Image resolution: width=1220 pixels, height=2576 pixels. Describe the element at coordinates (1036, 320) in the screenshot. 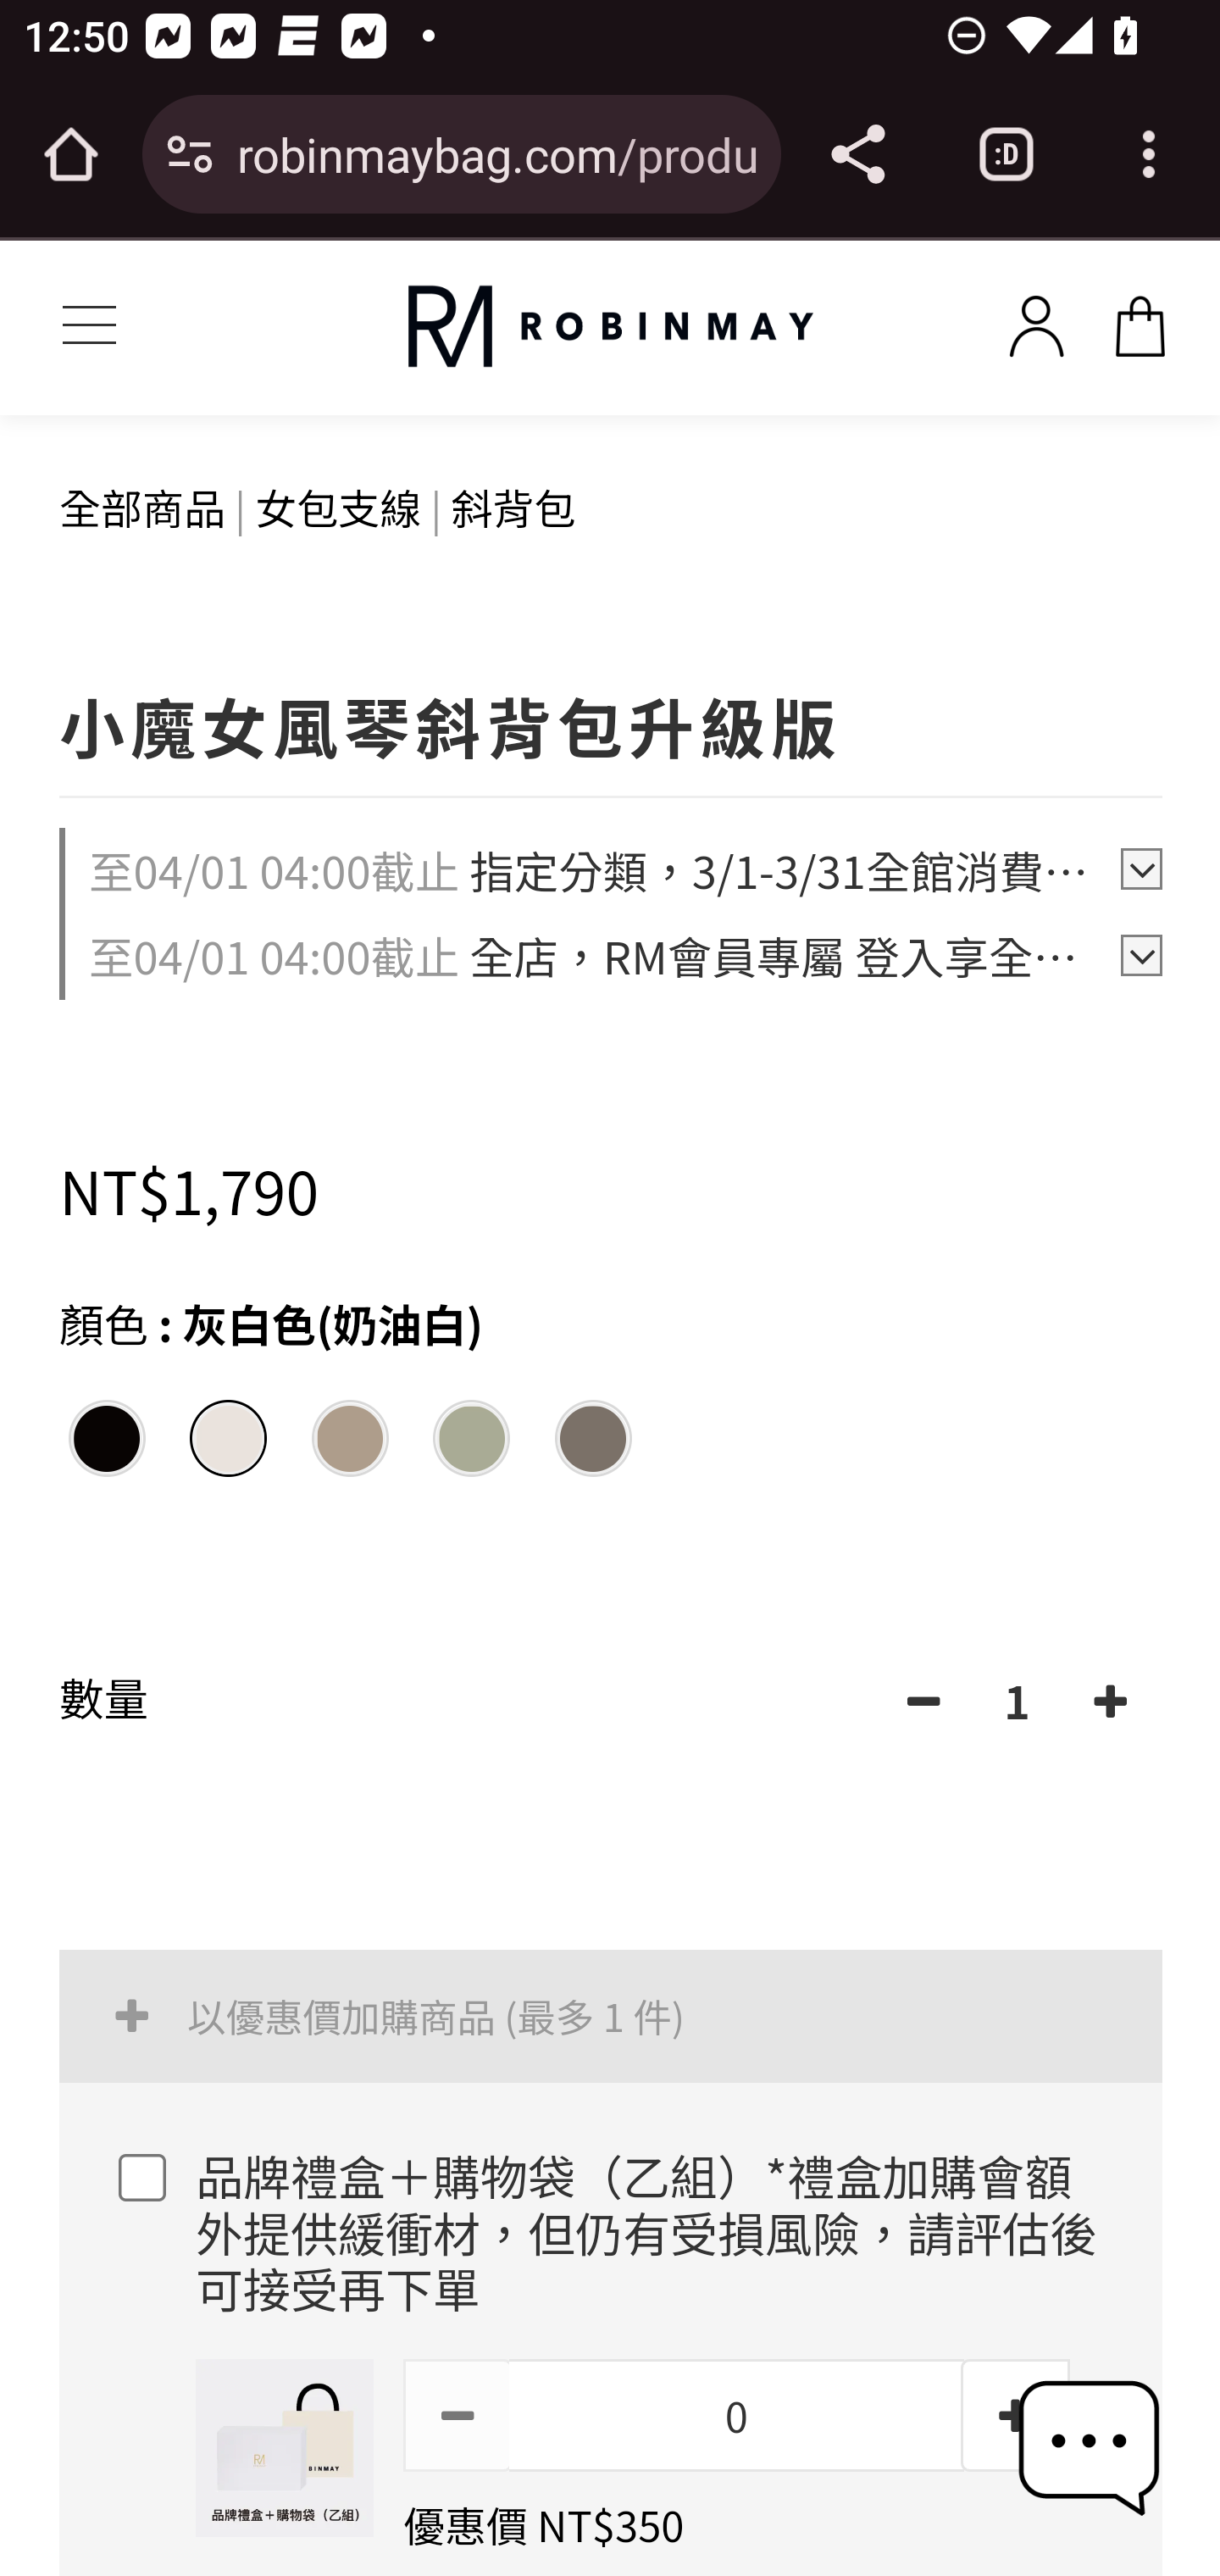

I see `x100` at that location.